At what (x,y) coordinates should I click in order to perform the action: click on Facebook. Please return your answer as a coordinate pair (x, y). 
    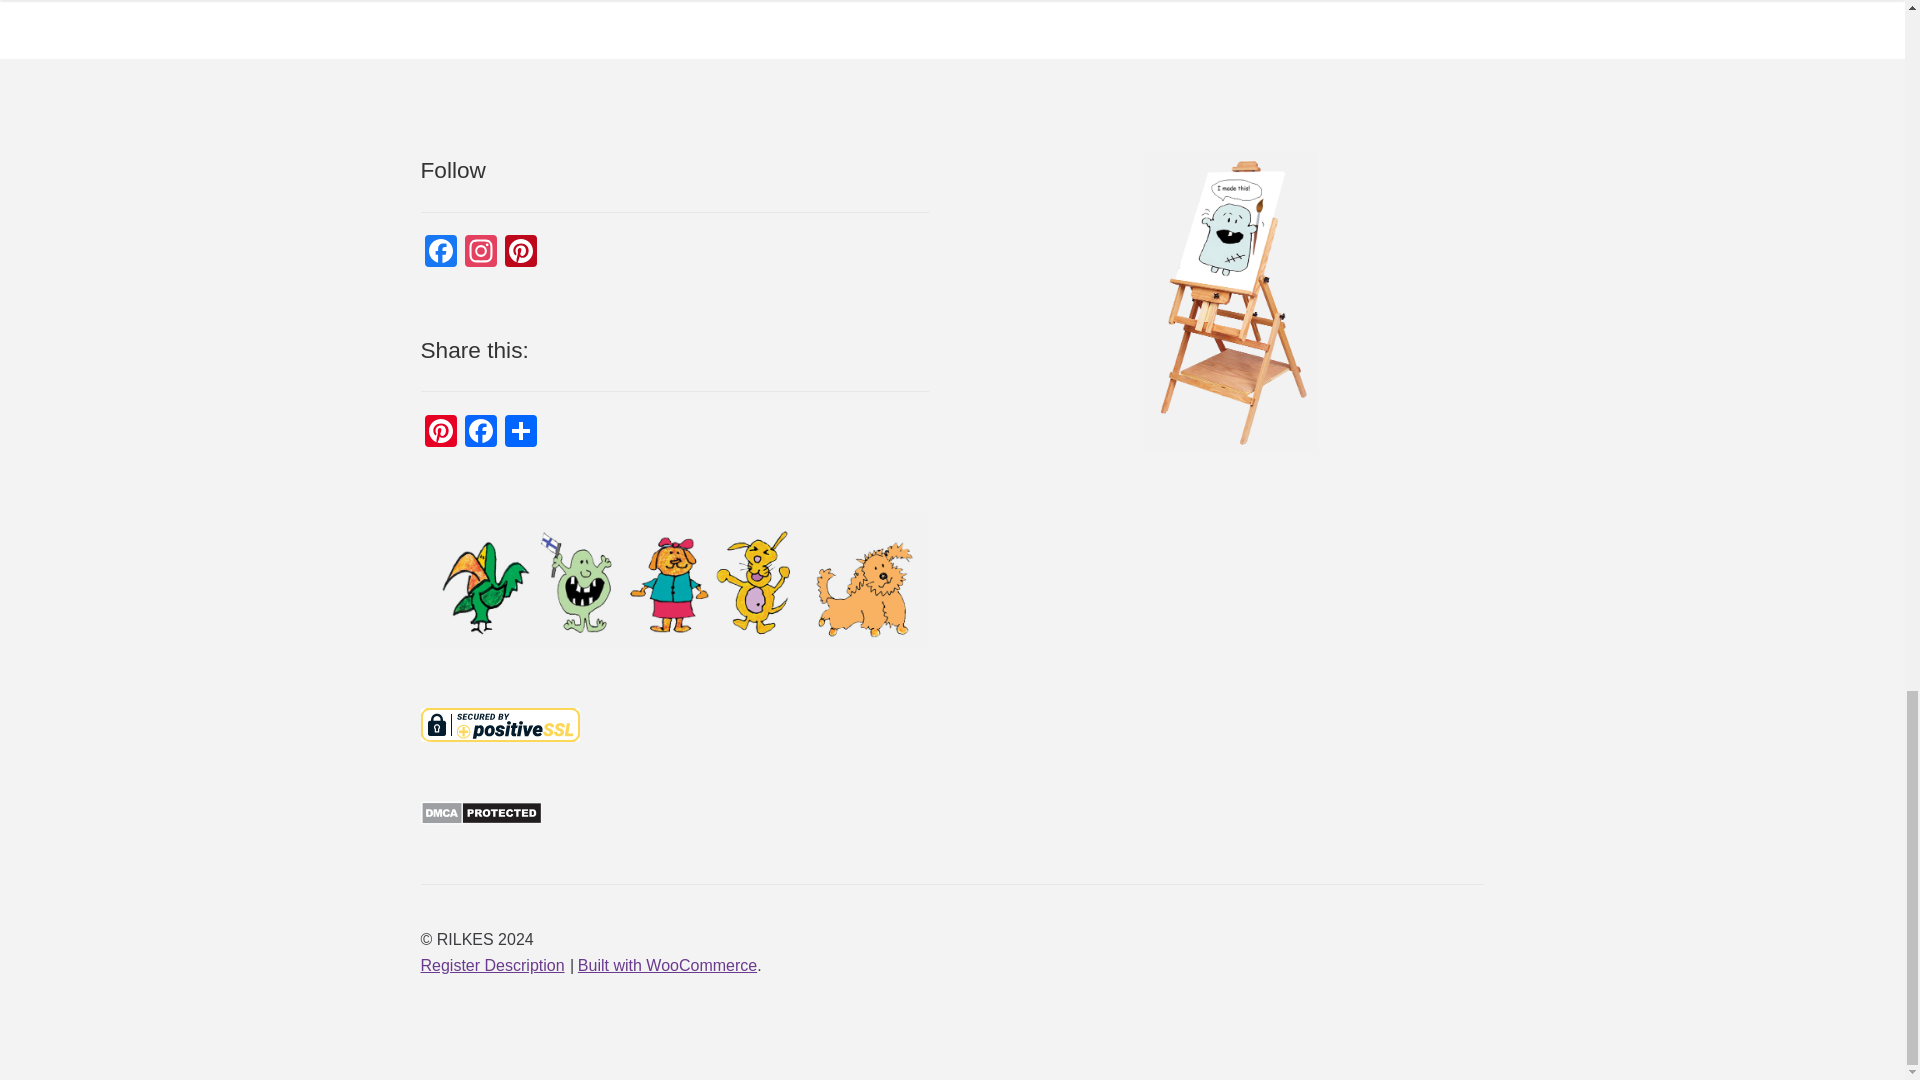
    Looking at the image, I should click on (480, 433).